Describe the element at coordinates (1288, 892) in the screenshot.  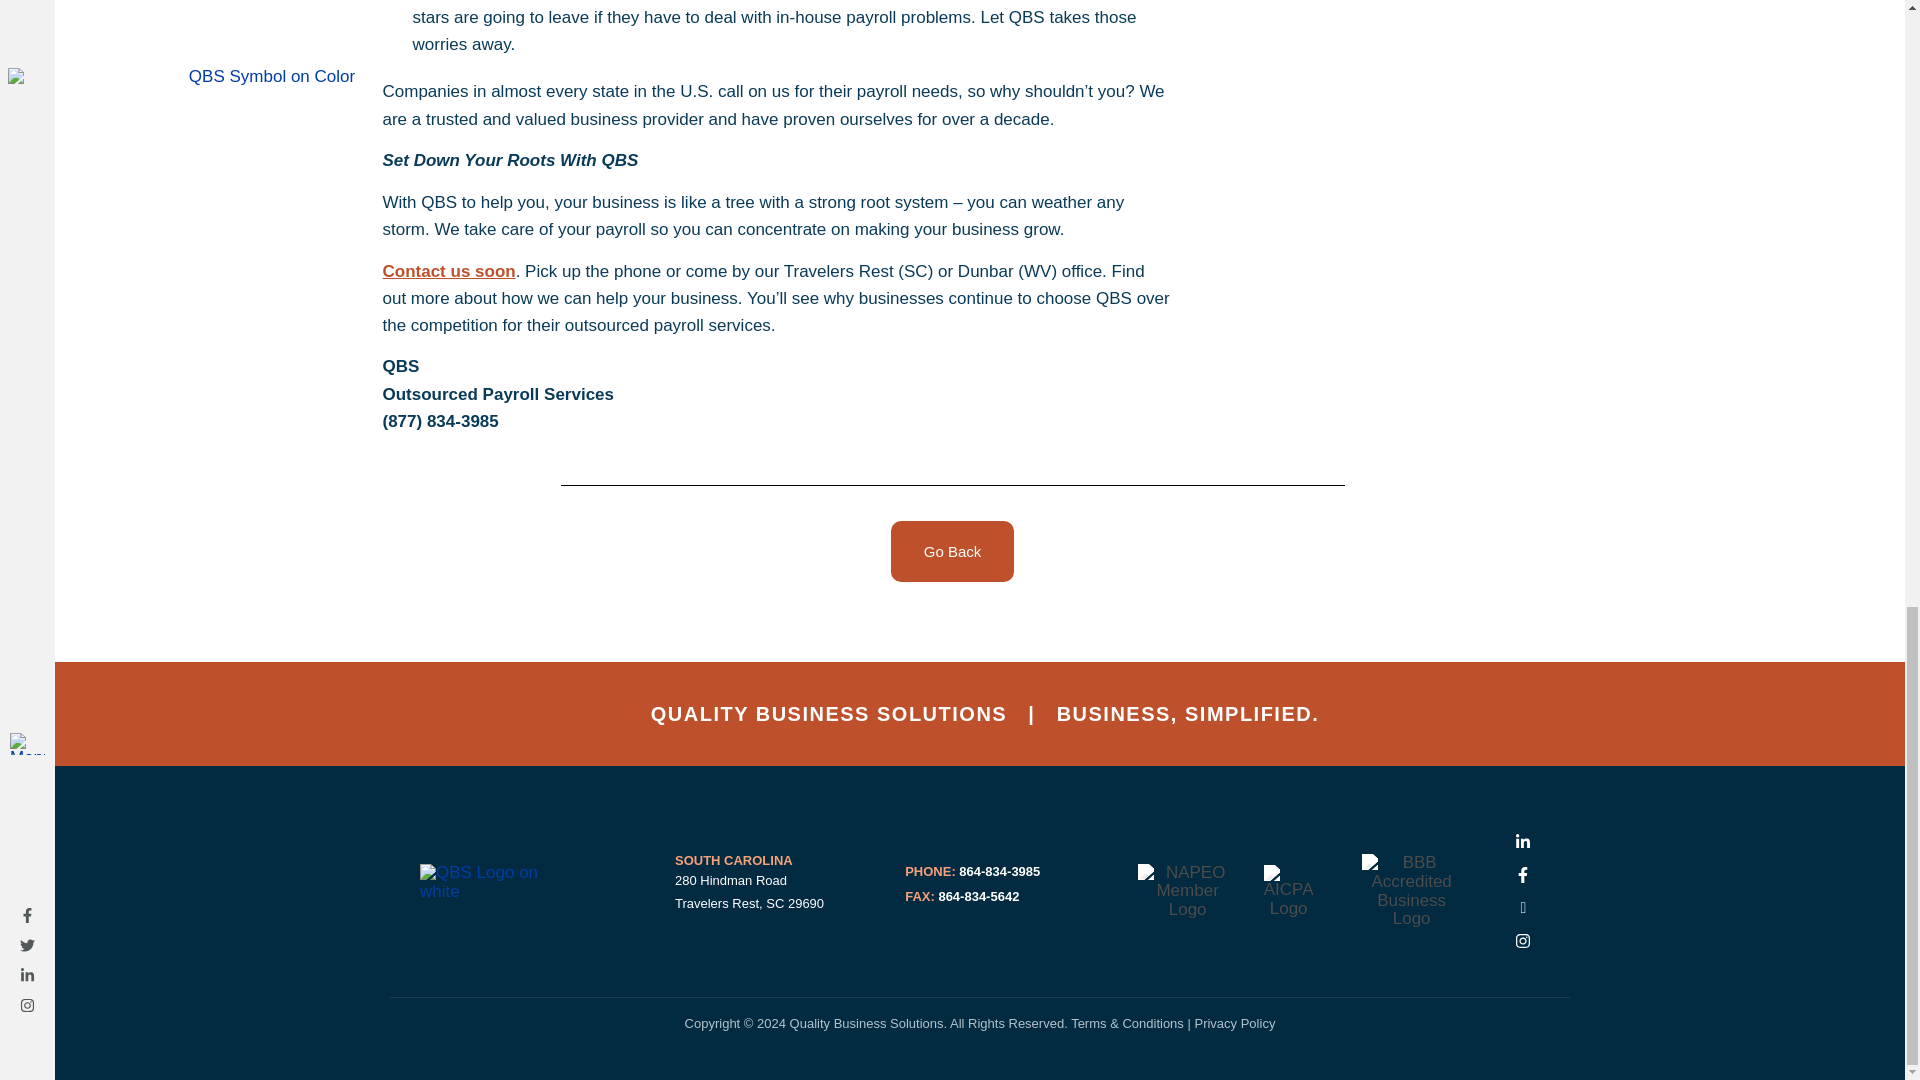
I see `aicpa.png` at that location.